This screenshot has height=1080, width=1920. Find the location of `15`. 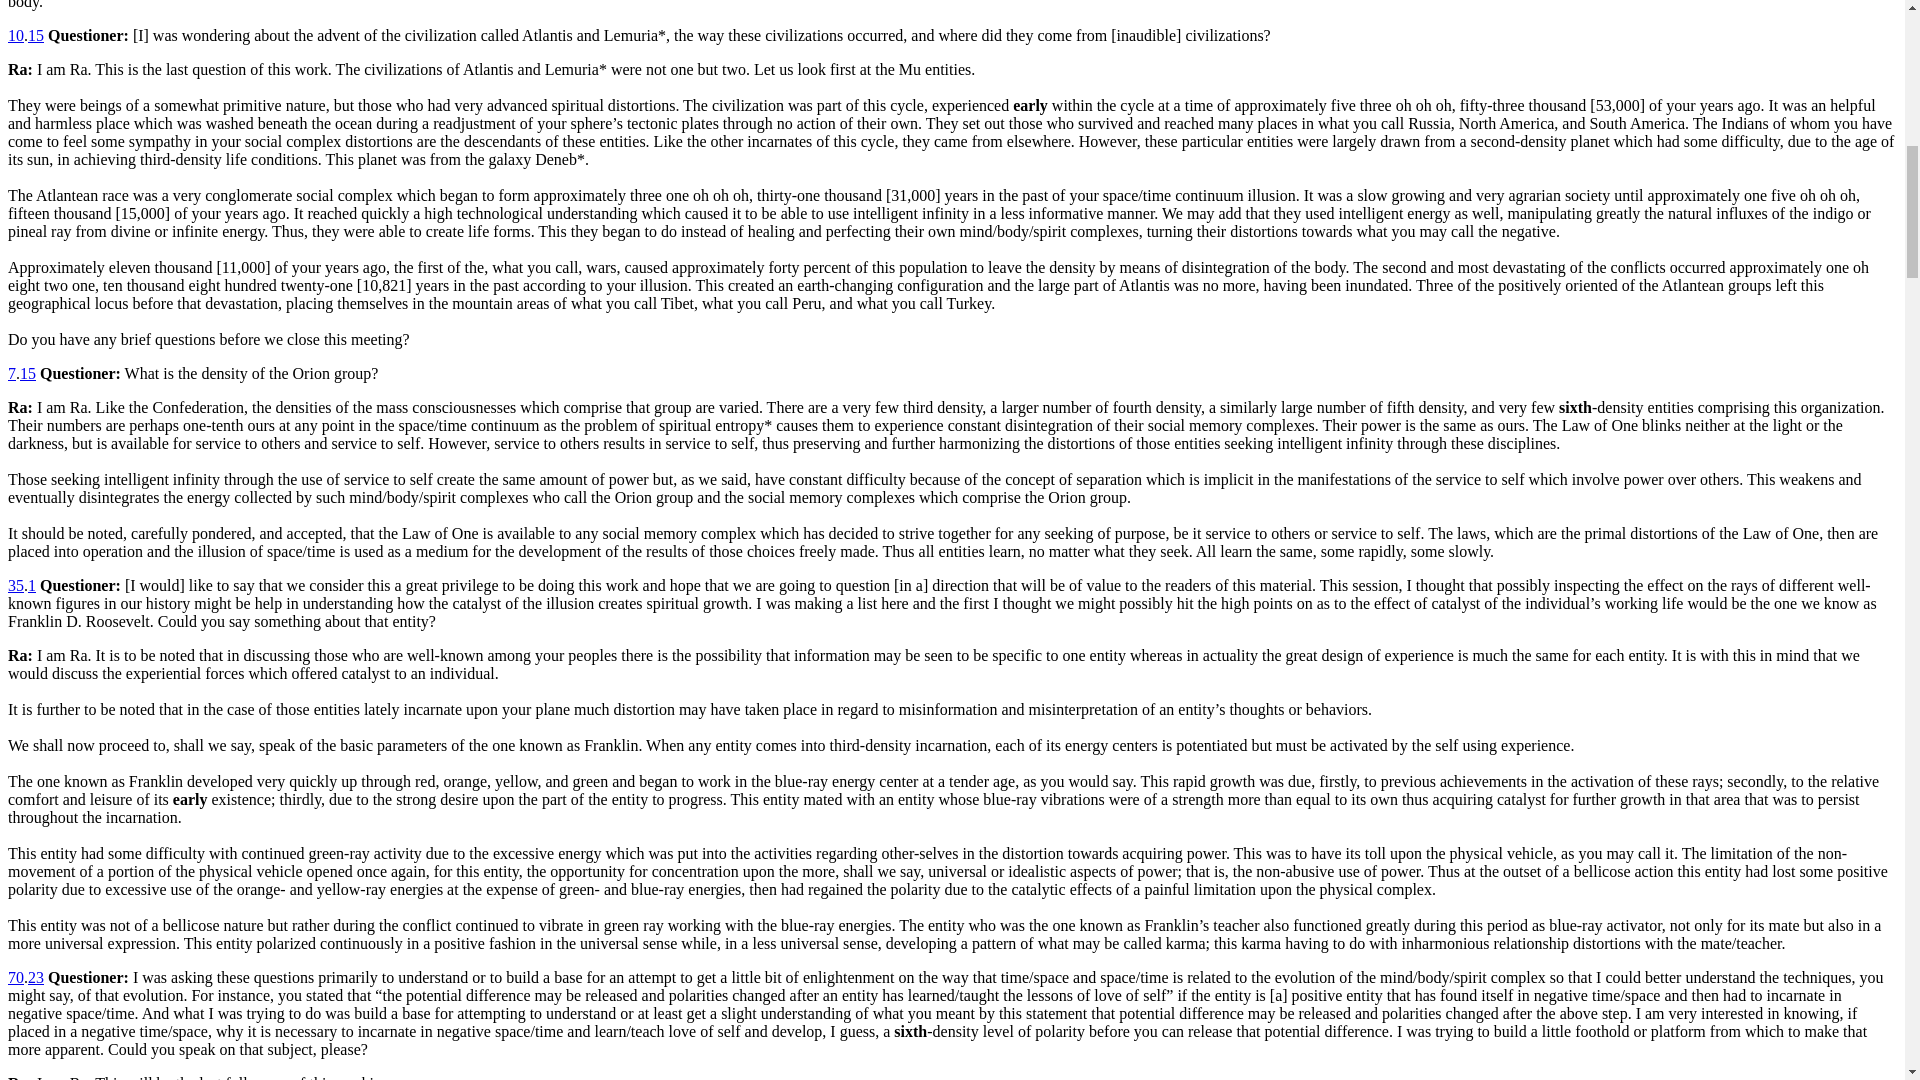

15 is located at coordinates (36, 36).